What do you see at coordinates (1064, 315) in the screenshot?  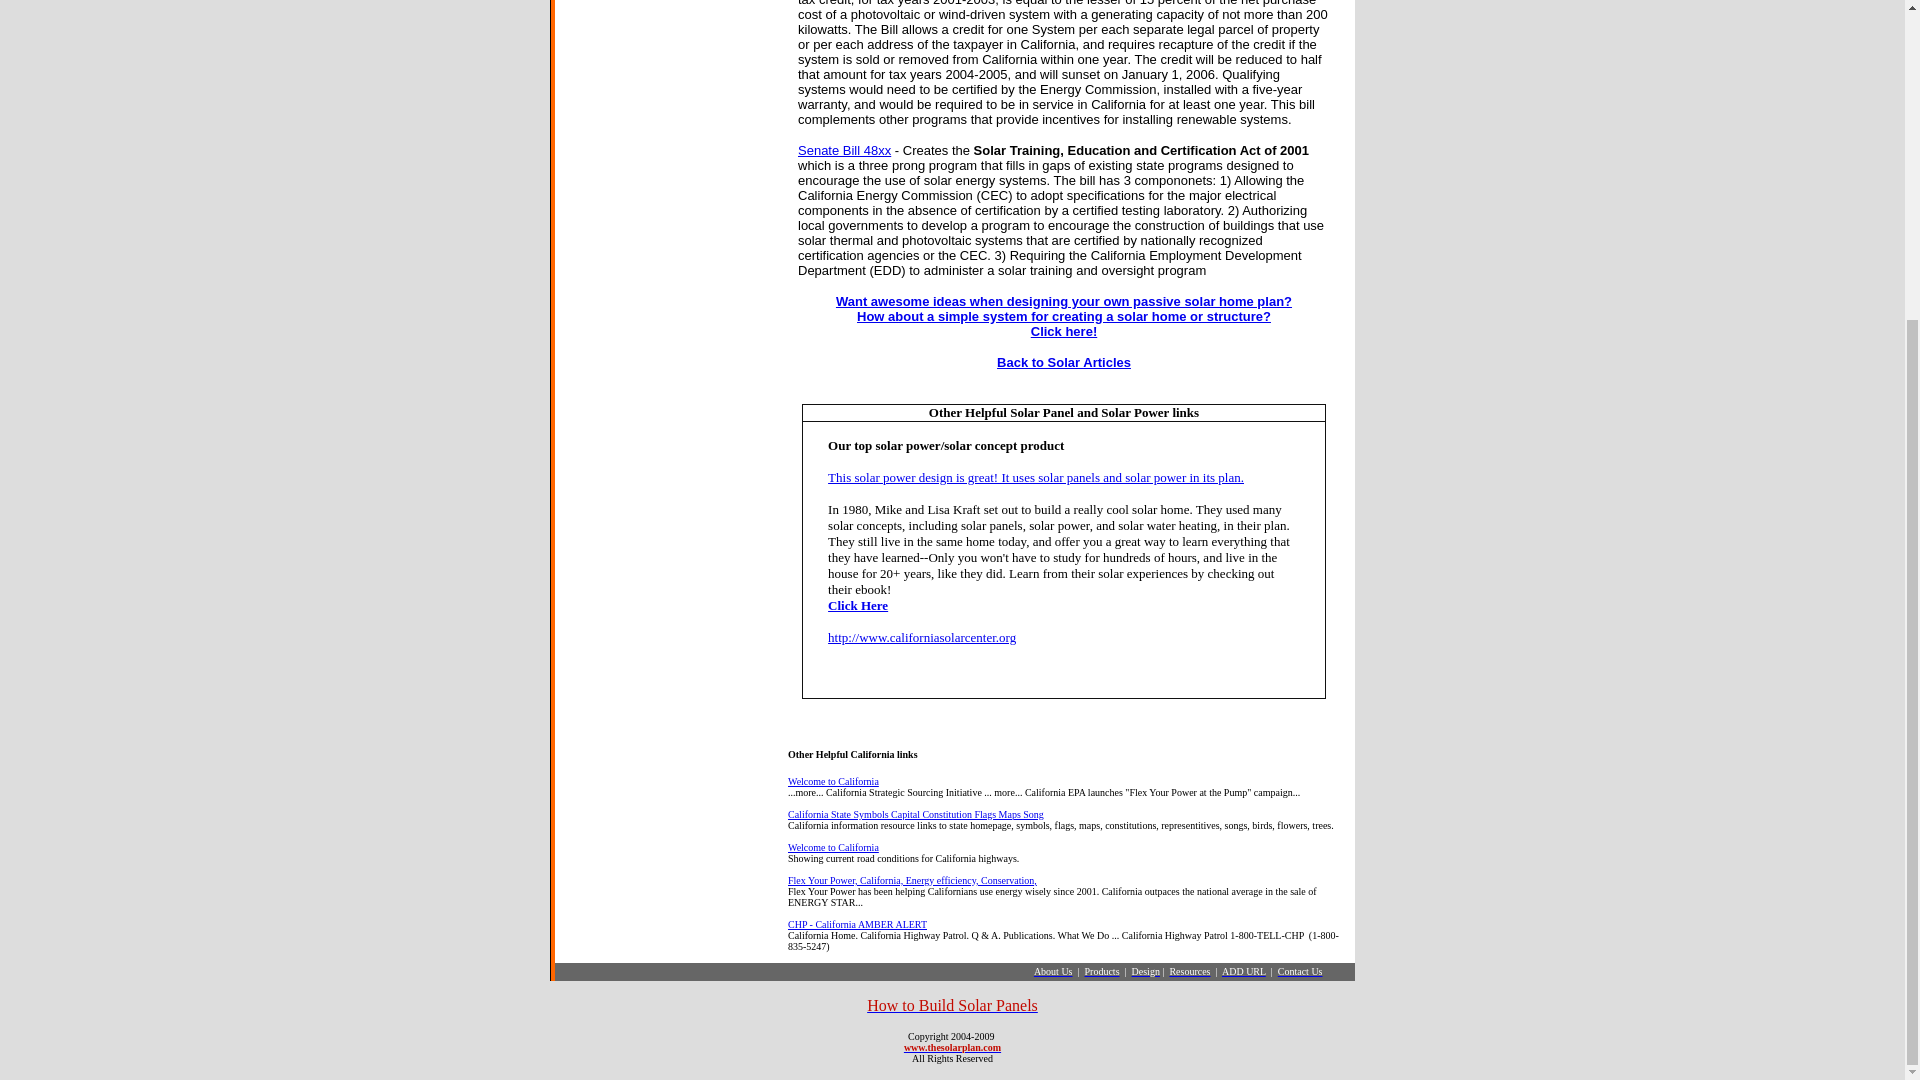 I see `solar panels and solar power plans` at bounding box center [1064, 315].